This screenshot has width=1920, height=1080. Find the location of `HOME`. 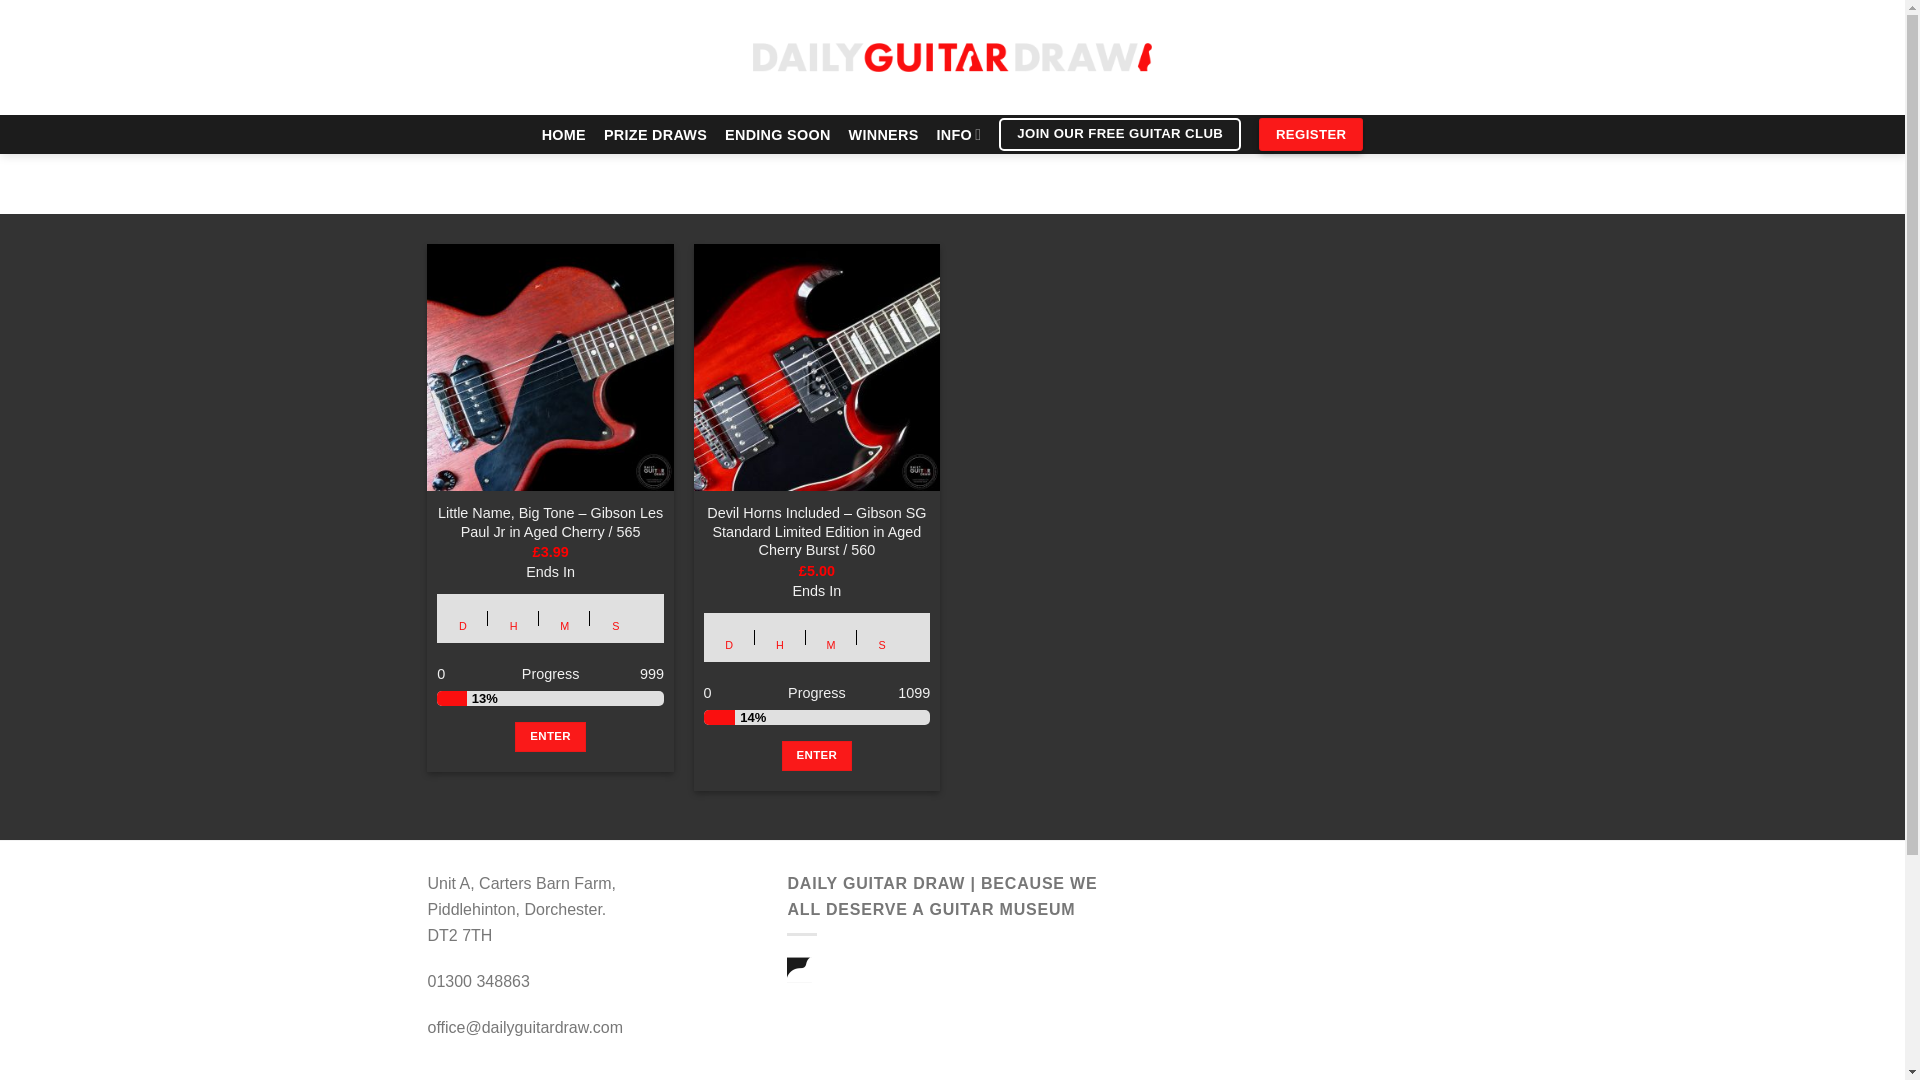

HOME is located at coordinates (563, 134).